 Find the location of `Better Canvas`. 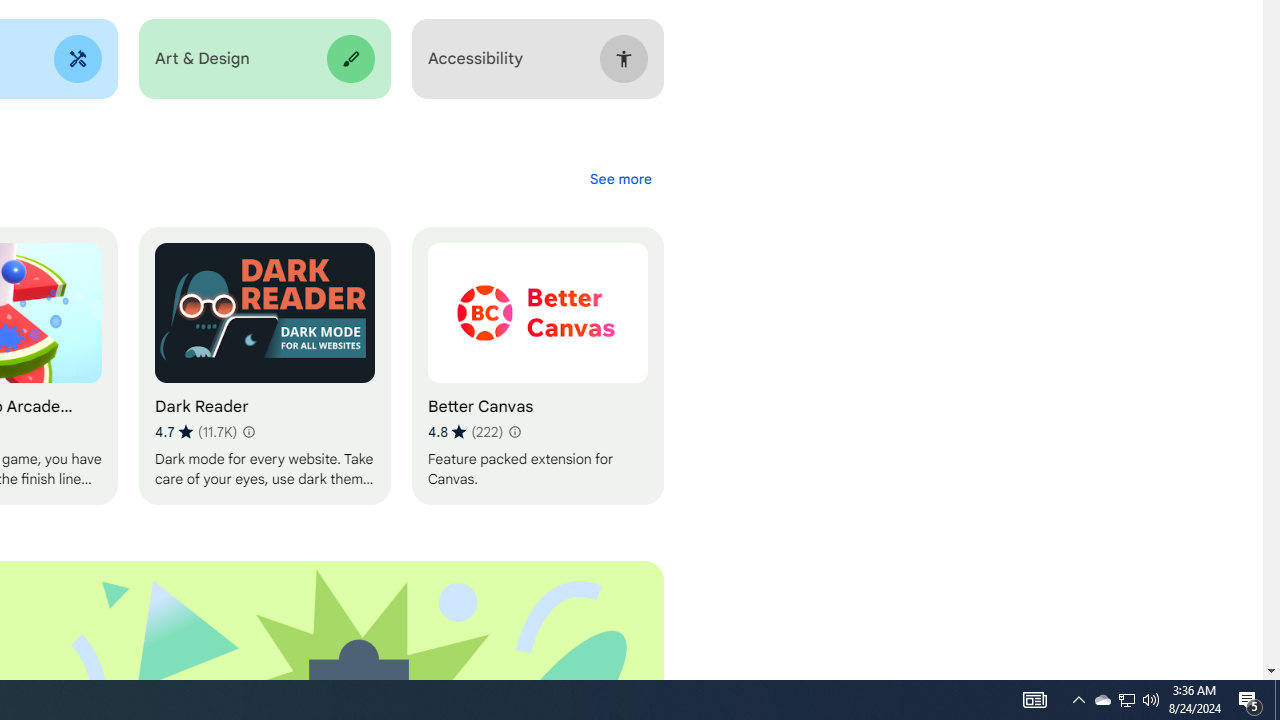

Better Canvas is located at coordinates (537, 366).